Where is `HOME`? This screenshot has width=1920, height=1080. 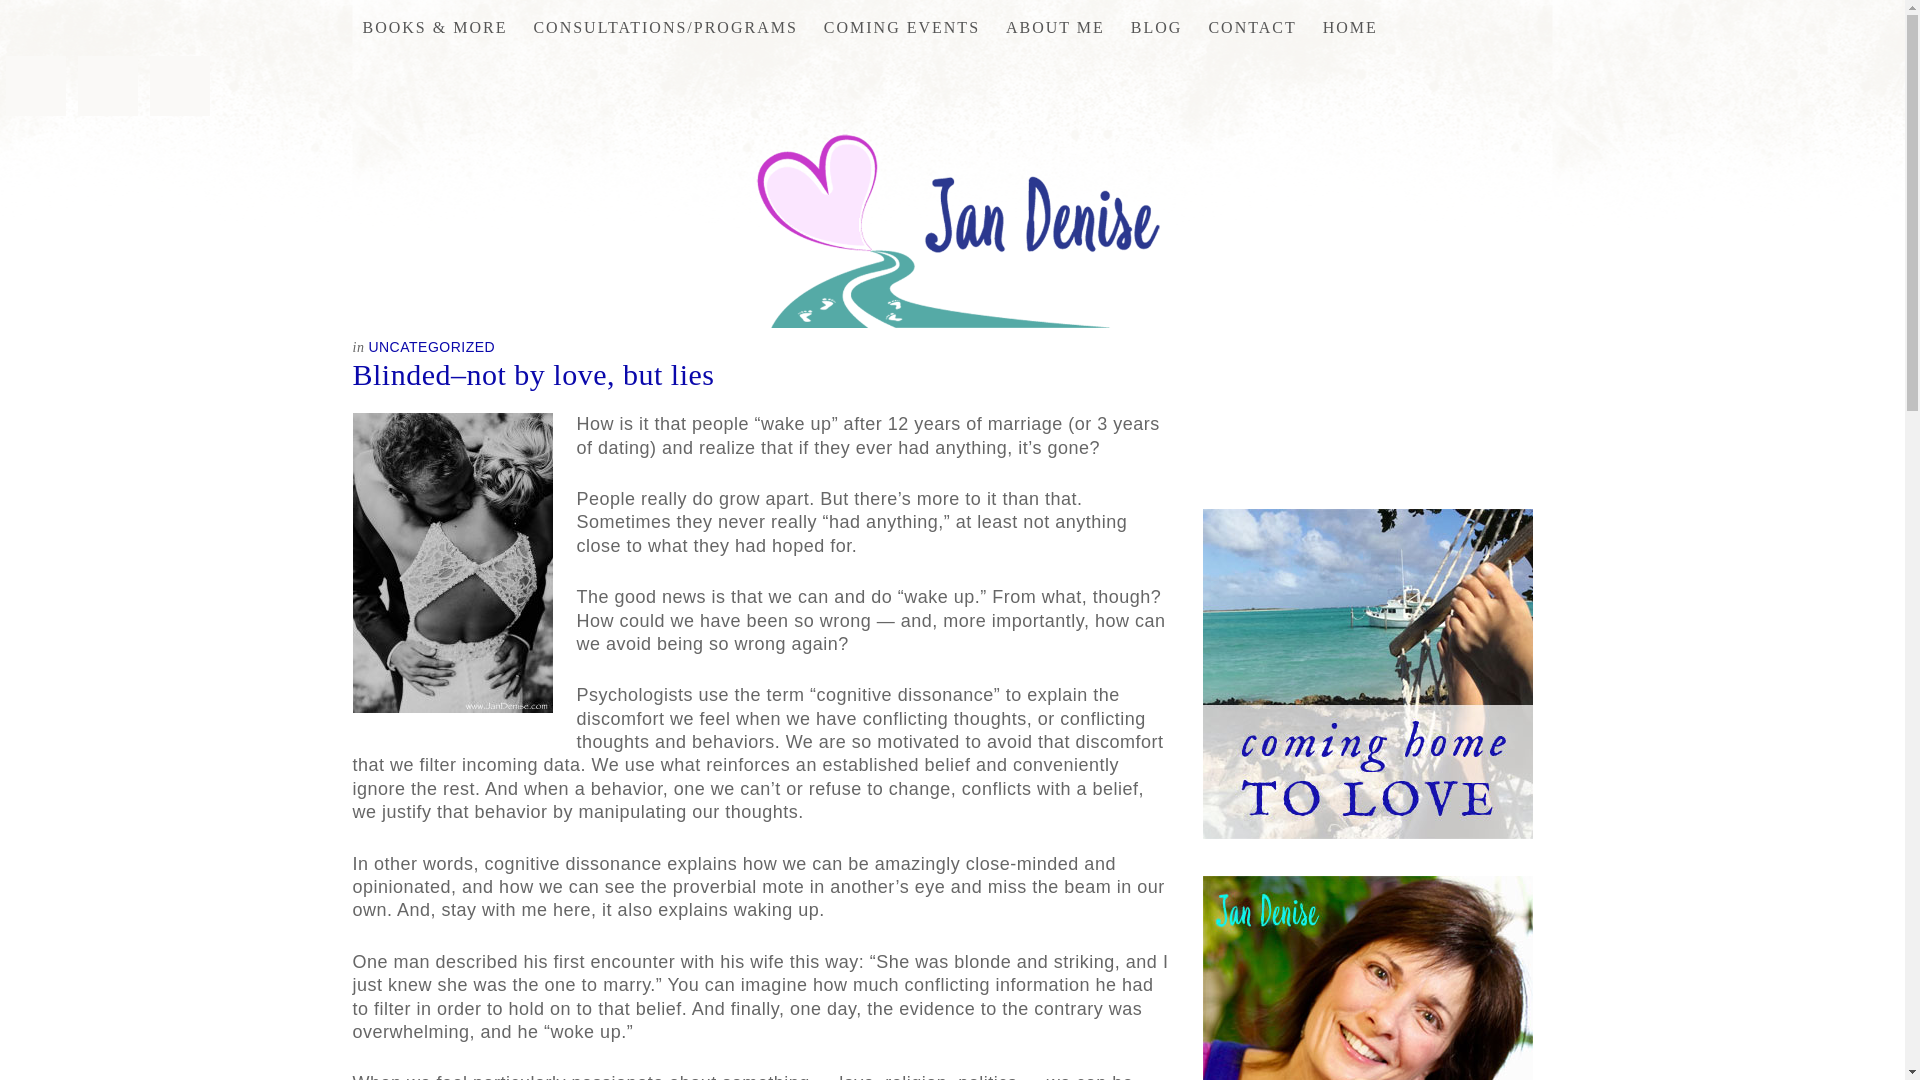
HOME is located at coordinates (1350, 28).